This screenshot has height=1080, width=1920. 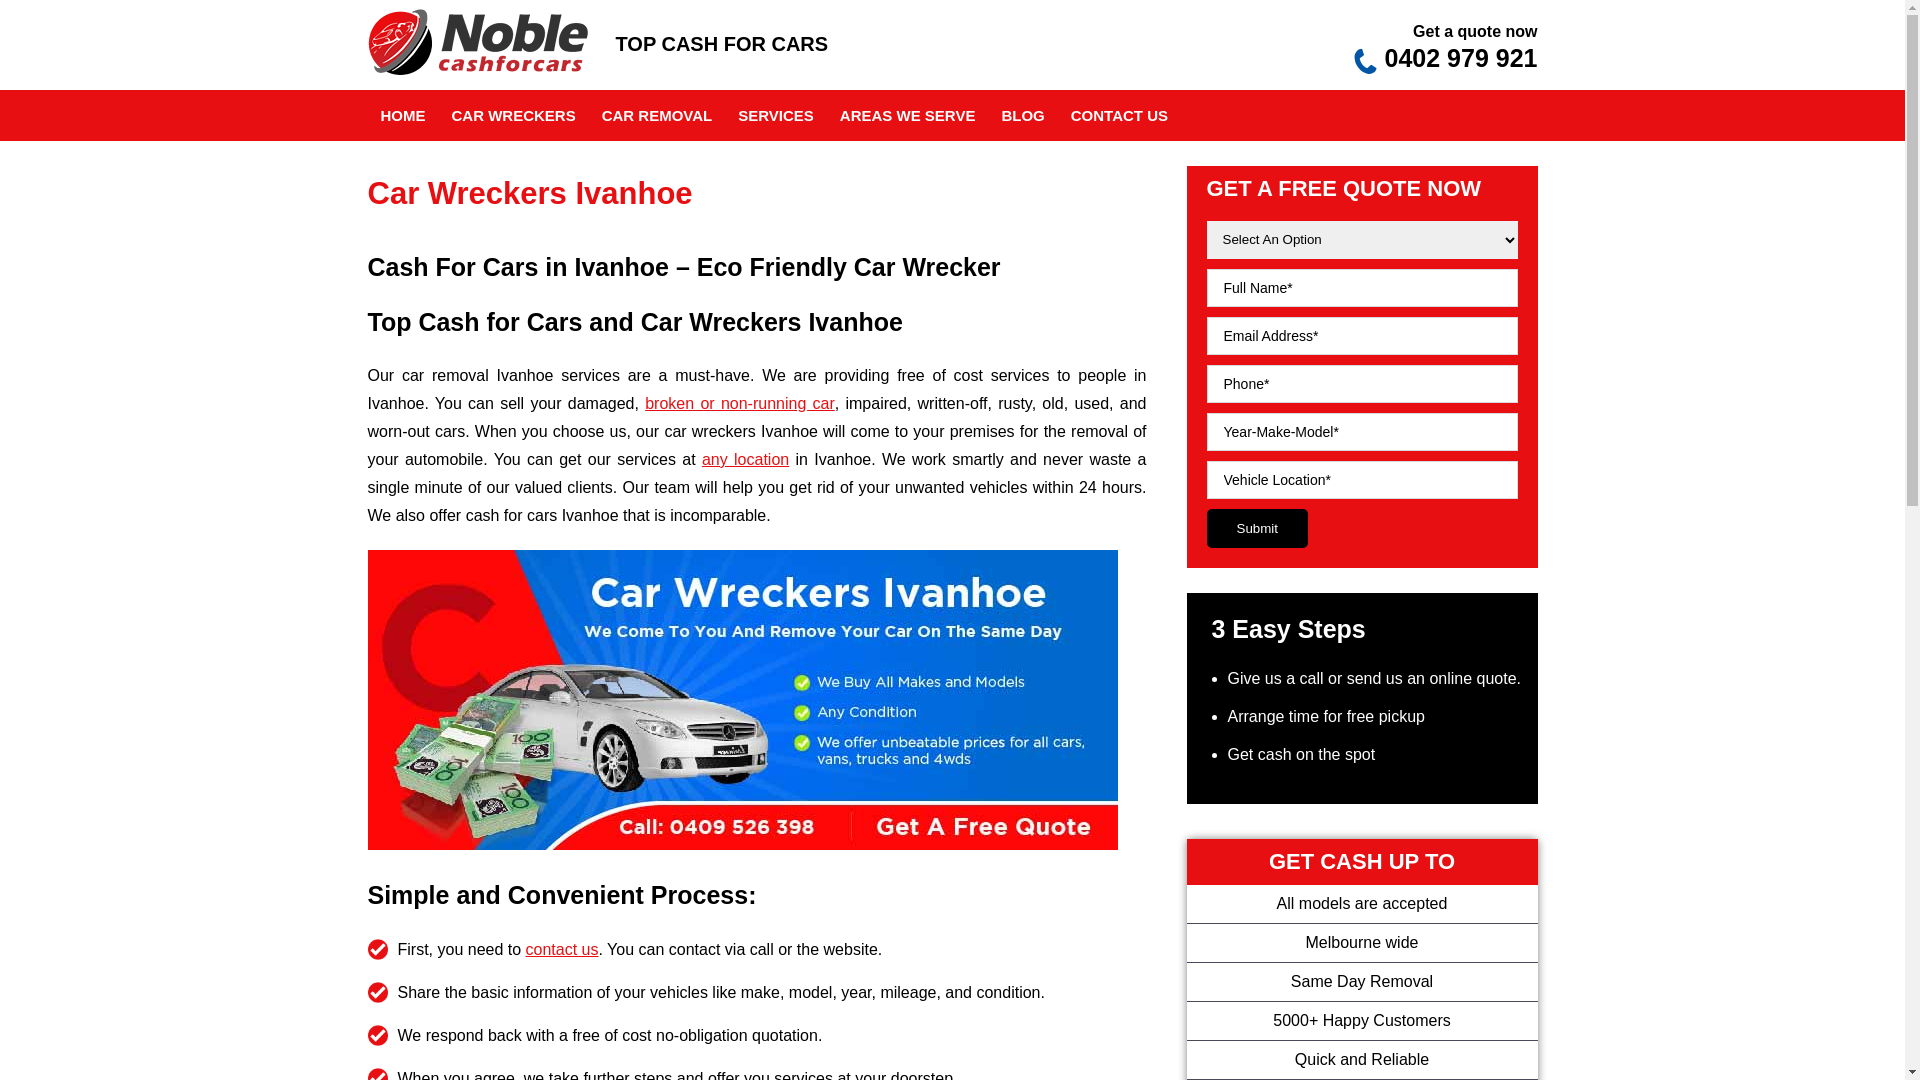 I want to click on CAR REMOVAL, so click(x=658, y=116).